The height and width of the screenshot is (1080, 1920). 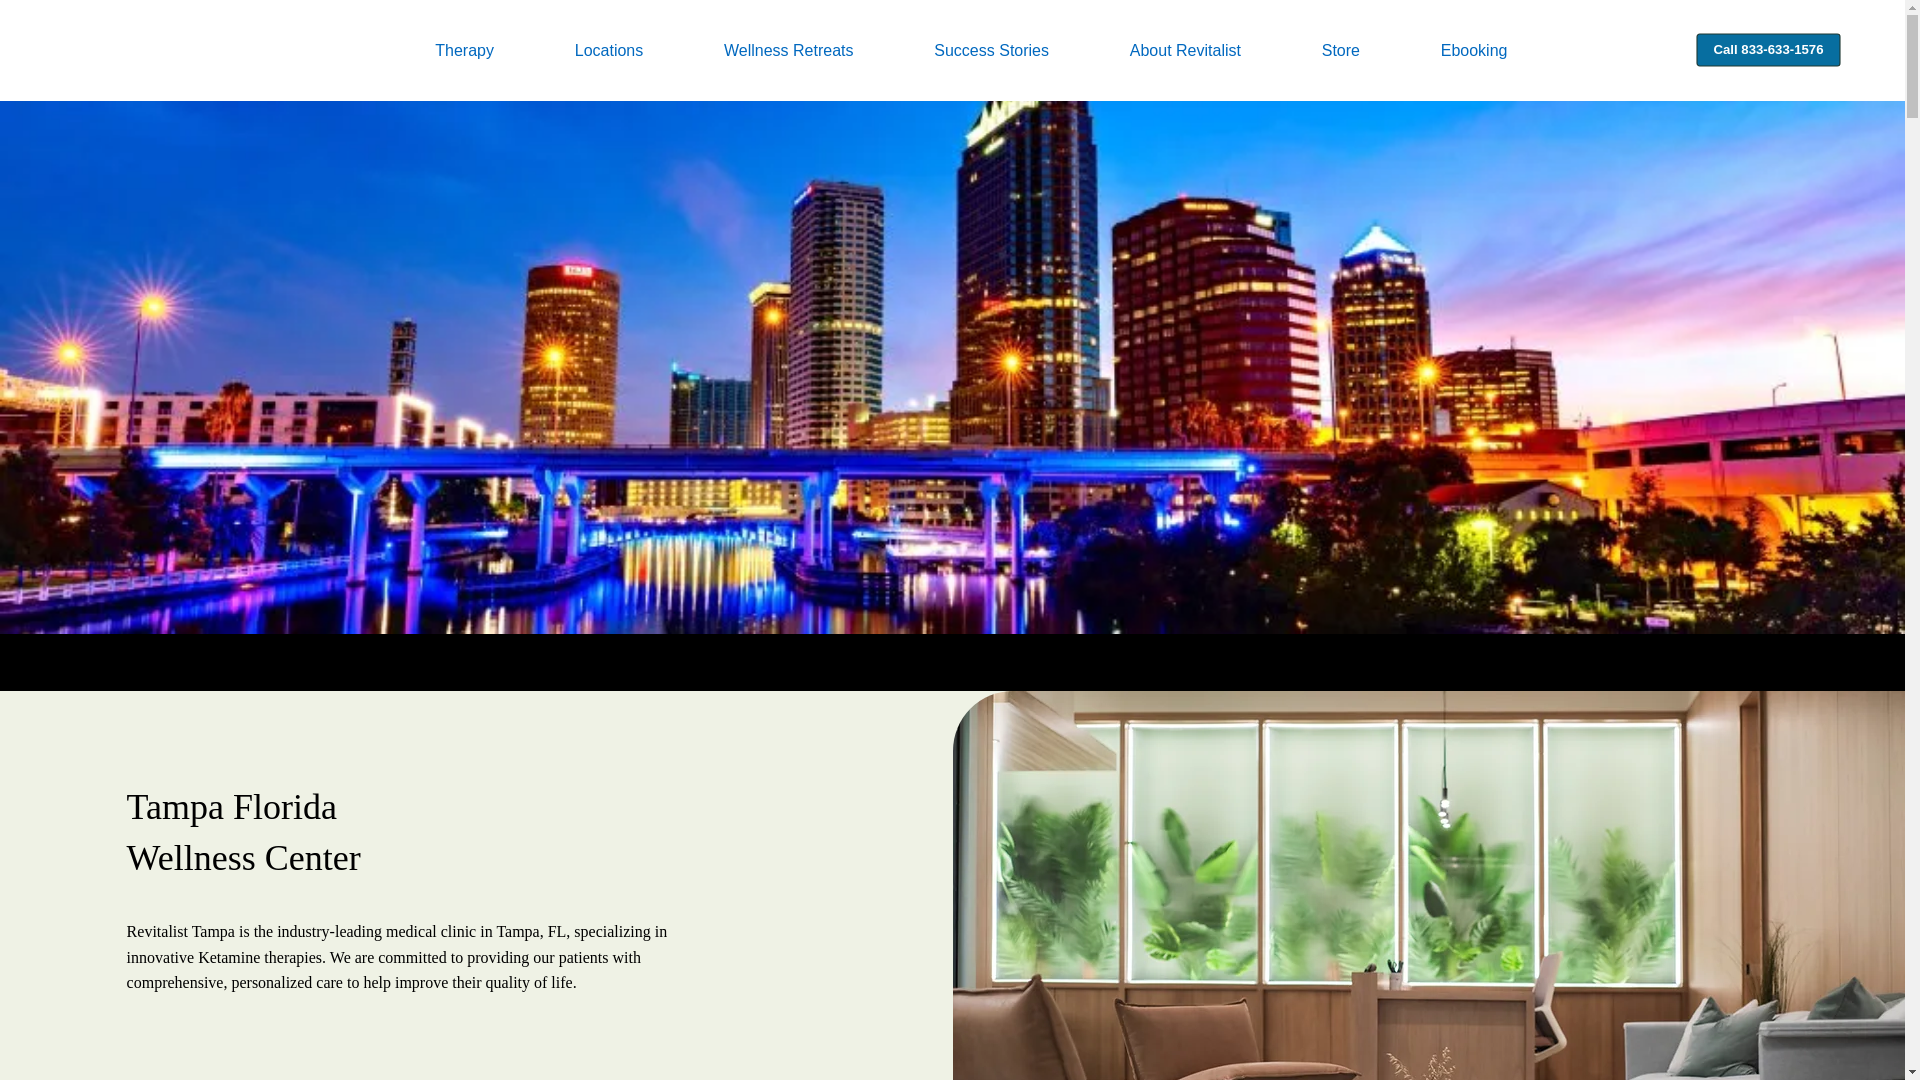 What do you see at coordinates (828, 50) in the screenshot?
I see `Wellness Retreats` at bounding box center [828, 50].